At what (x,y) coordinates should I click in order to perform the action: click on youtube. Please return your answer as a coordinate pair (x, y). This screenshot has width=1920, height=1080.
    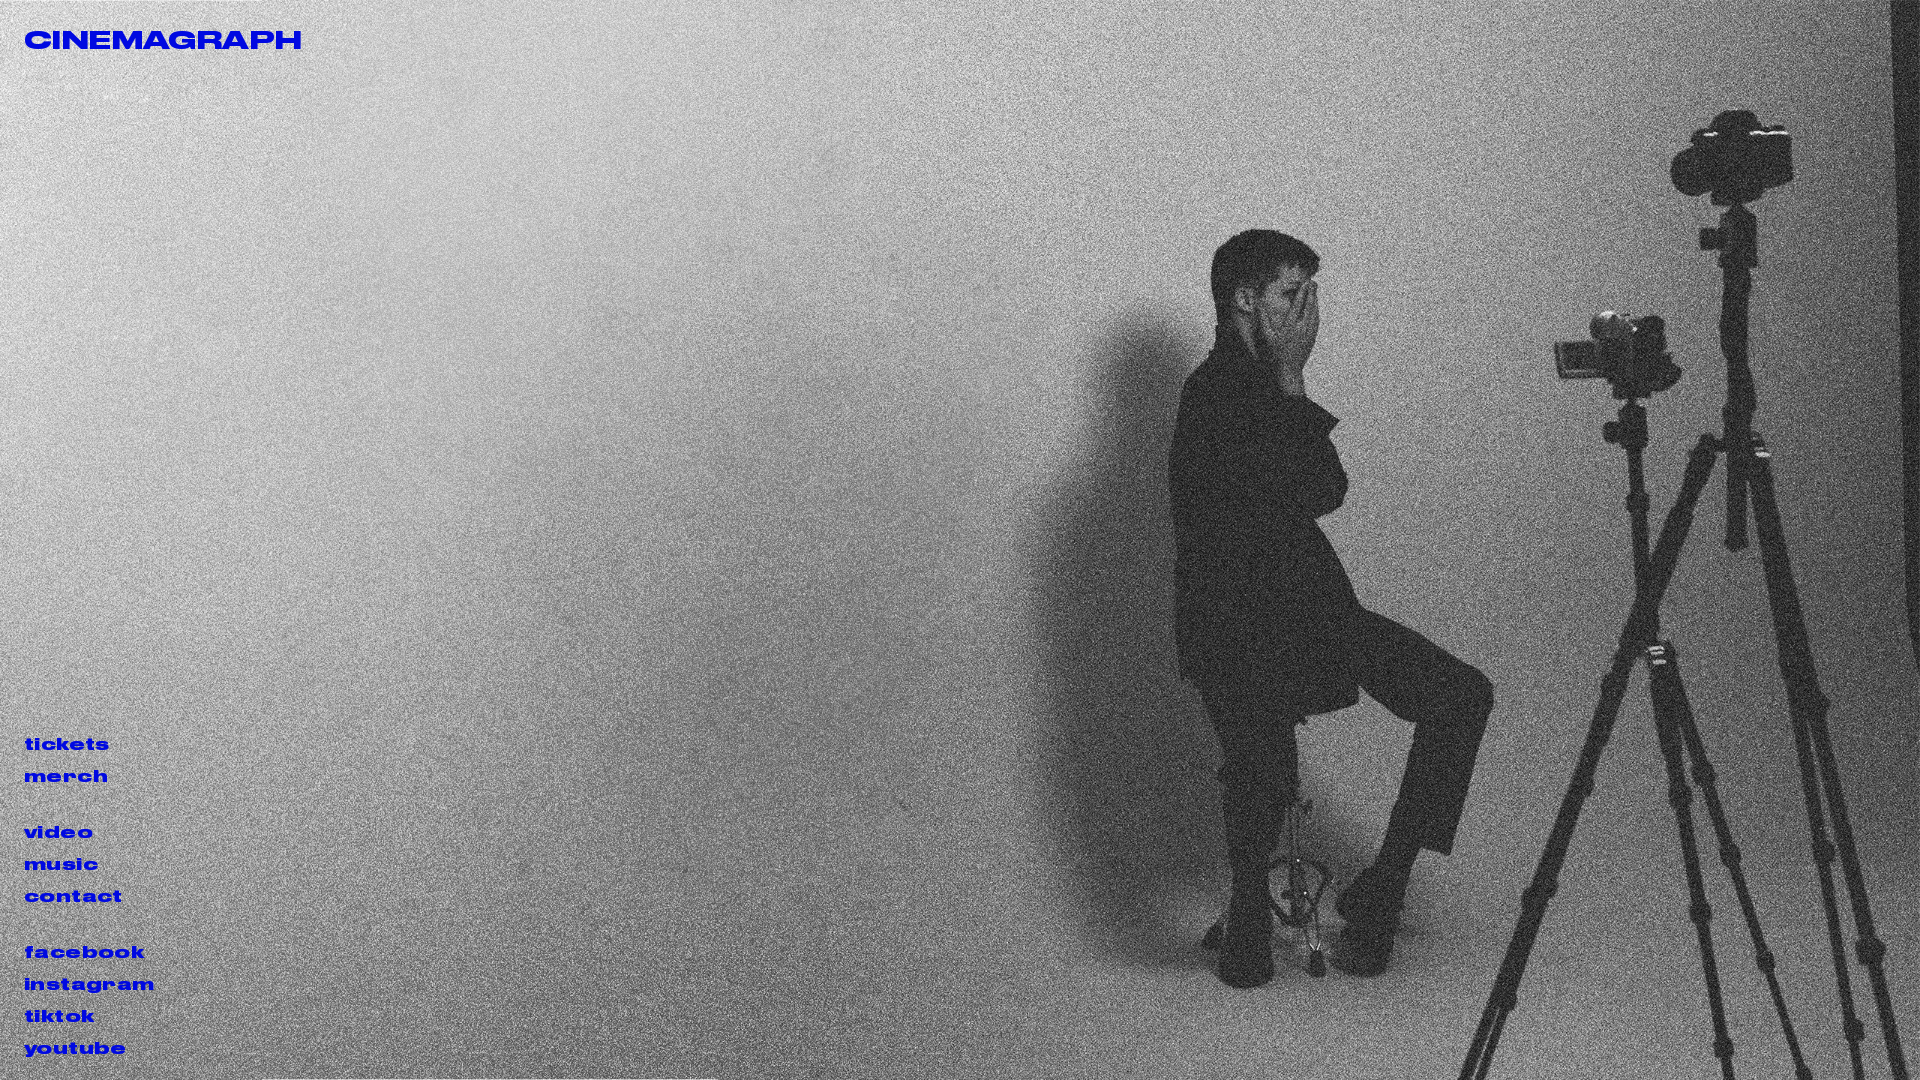
    Looking at the image, I should click on (90, 1048).